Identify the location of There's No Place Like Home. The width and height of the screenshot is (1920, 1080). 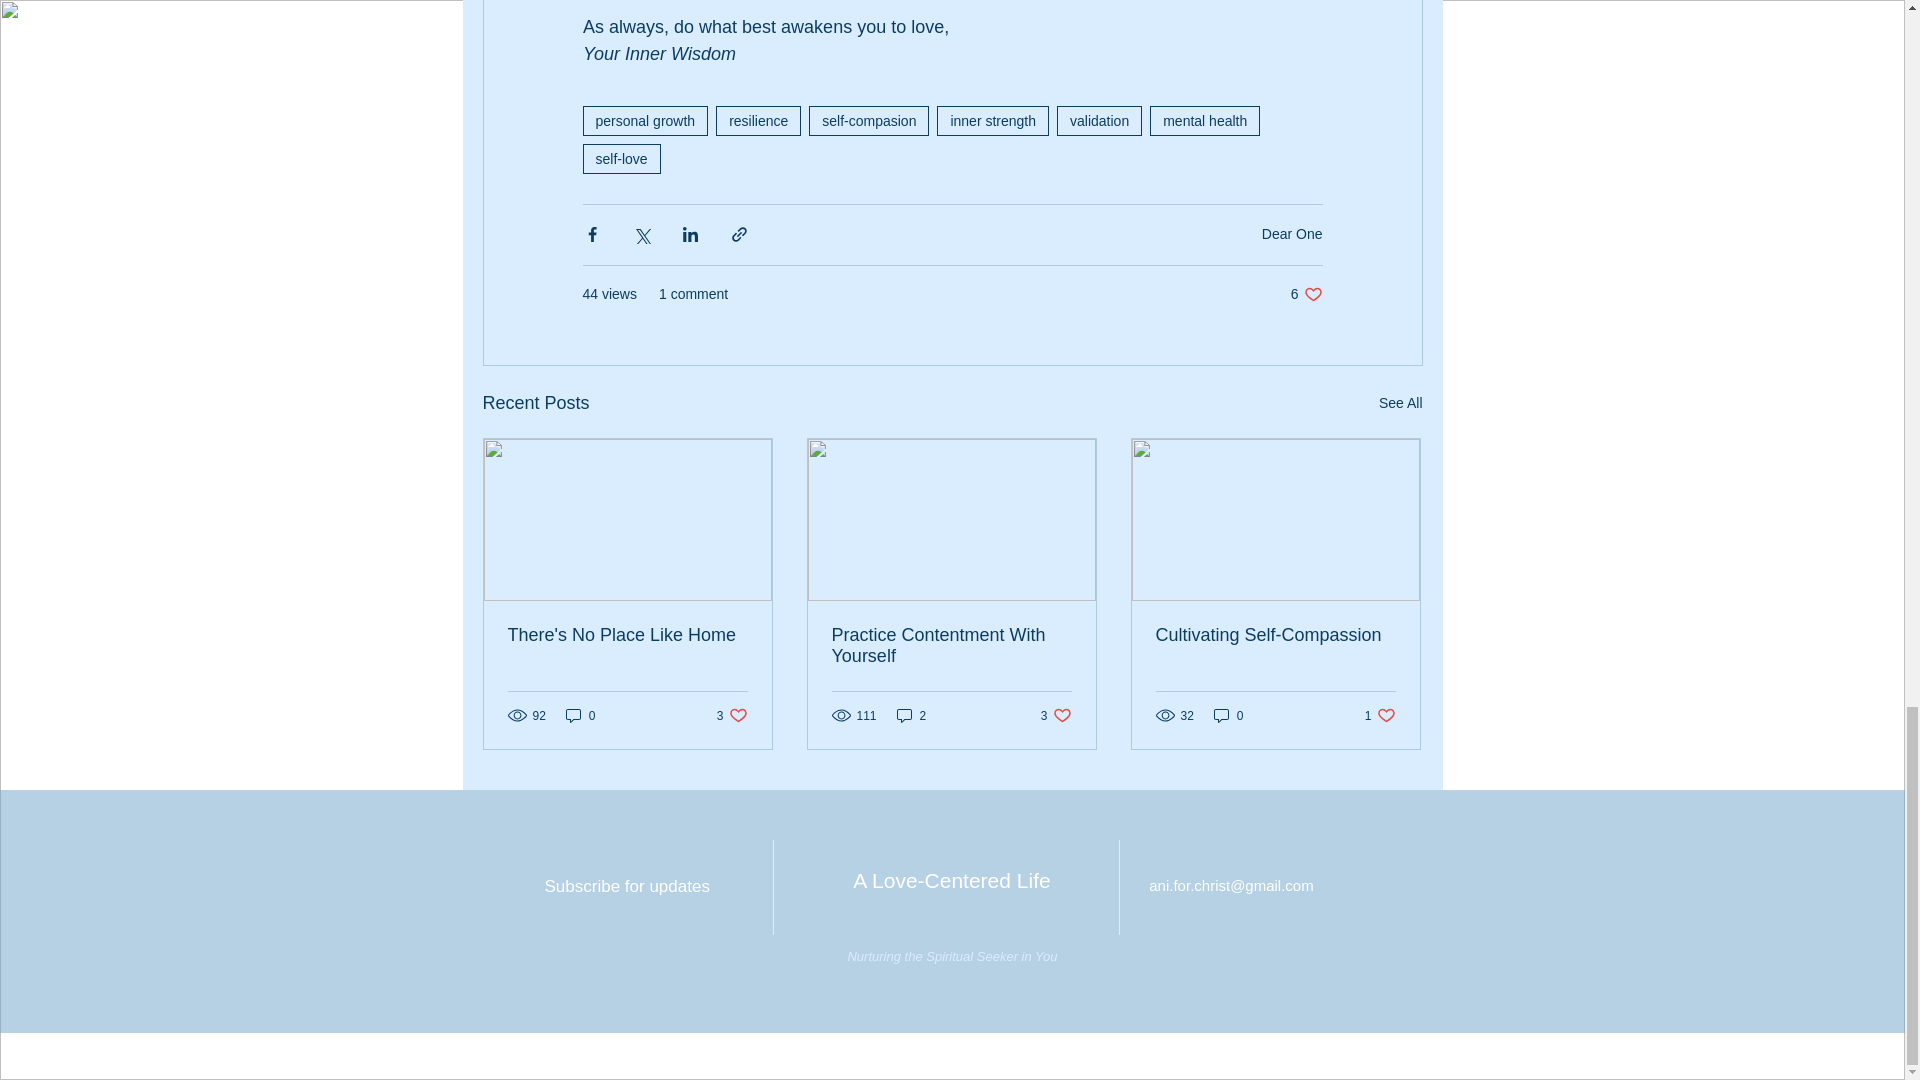
(868, 120).